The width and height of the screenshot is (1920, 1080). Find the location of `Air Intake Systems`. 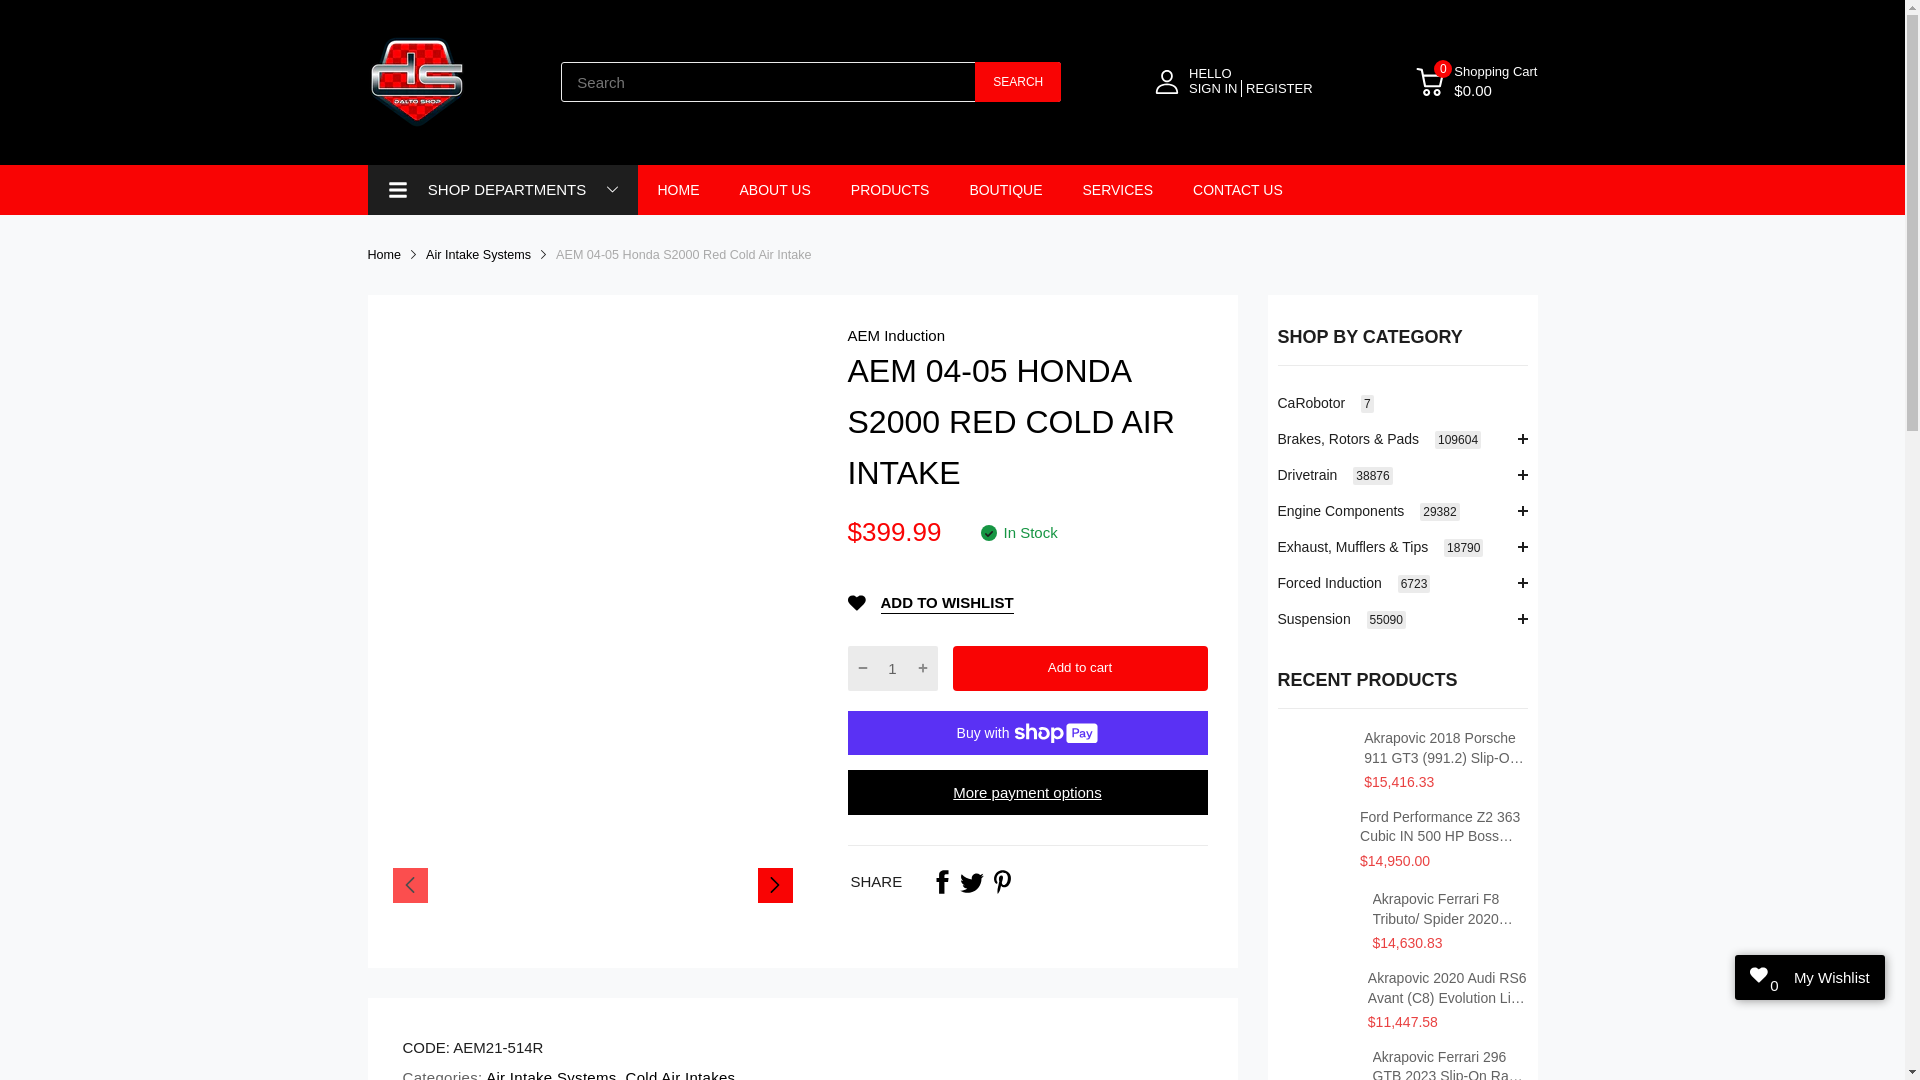

Air Intake Systems is located at coordinates (550, 1074).